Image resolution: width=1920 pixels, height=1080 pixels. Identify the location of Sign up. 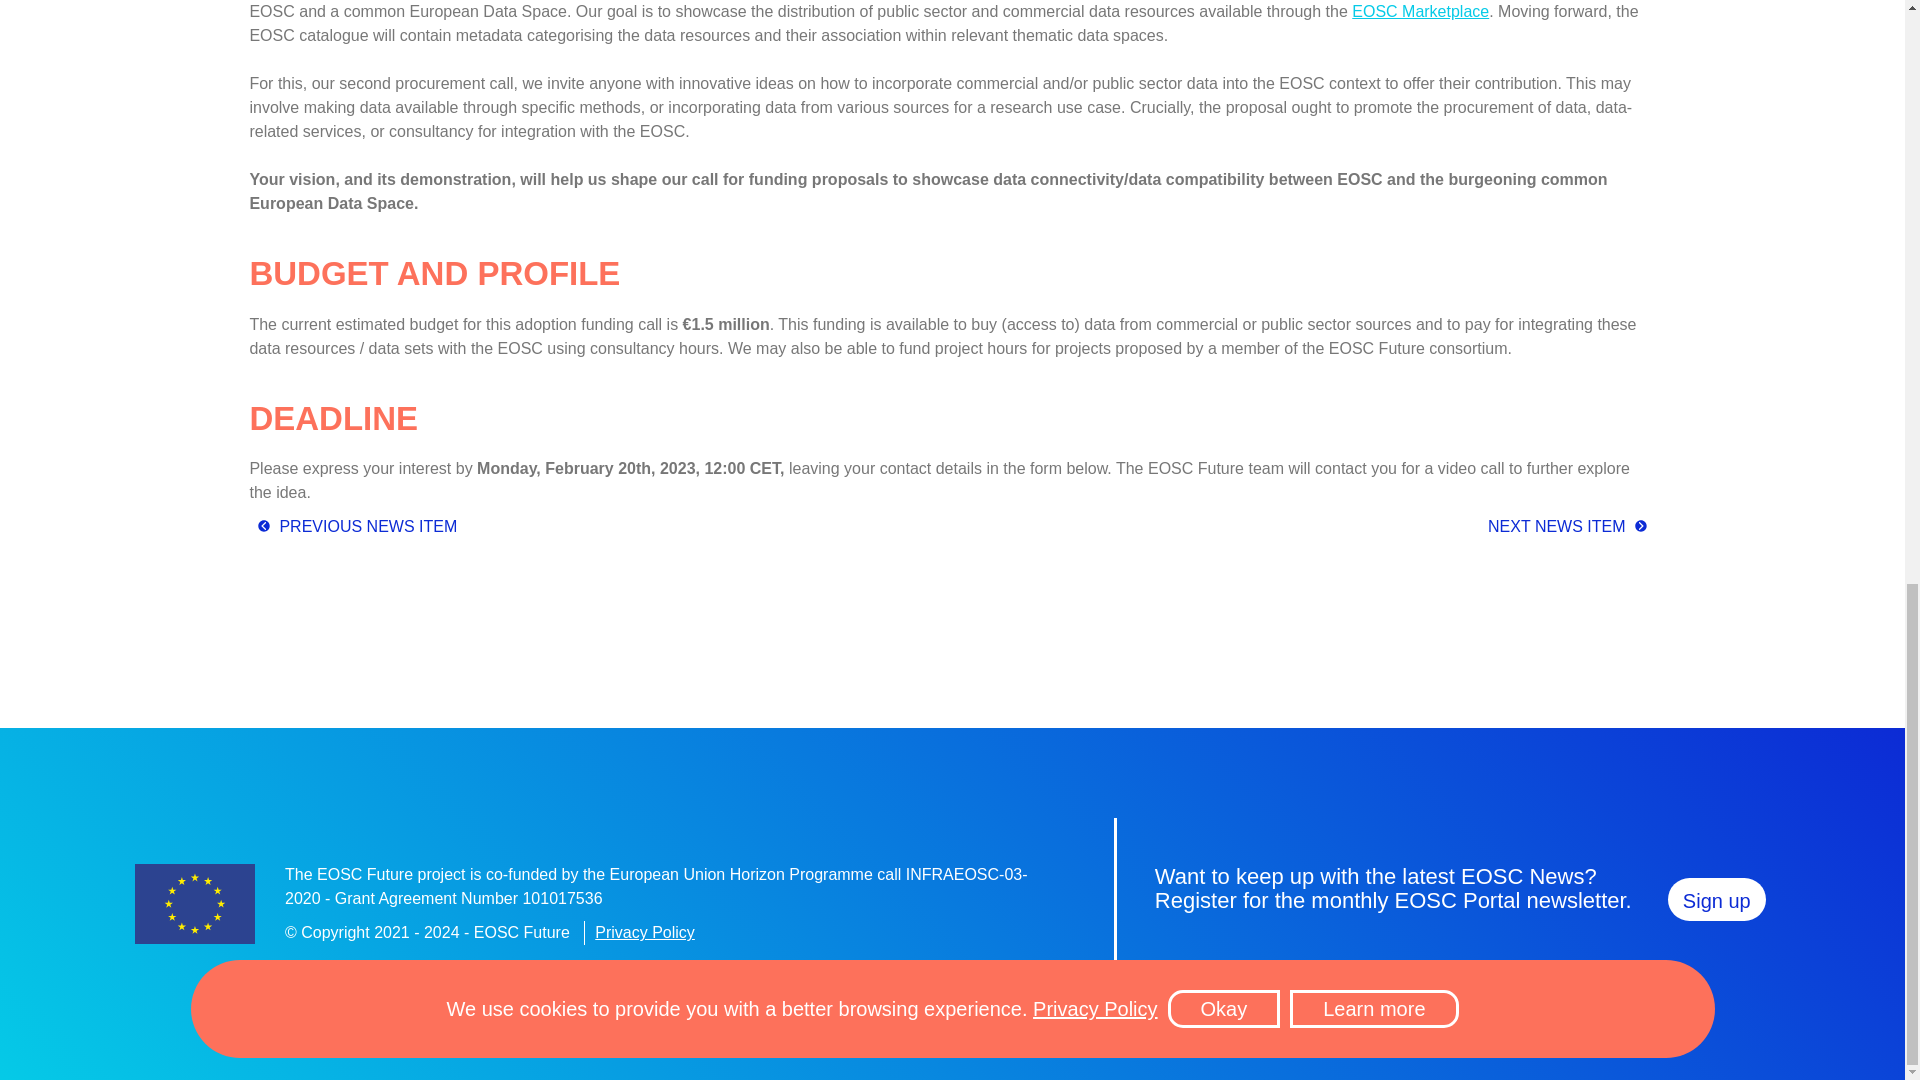
(1717, 900).